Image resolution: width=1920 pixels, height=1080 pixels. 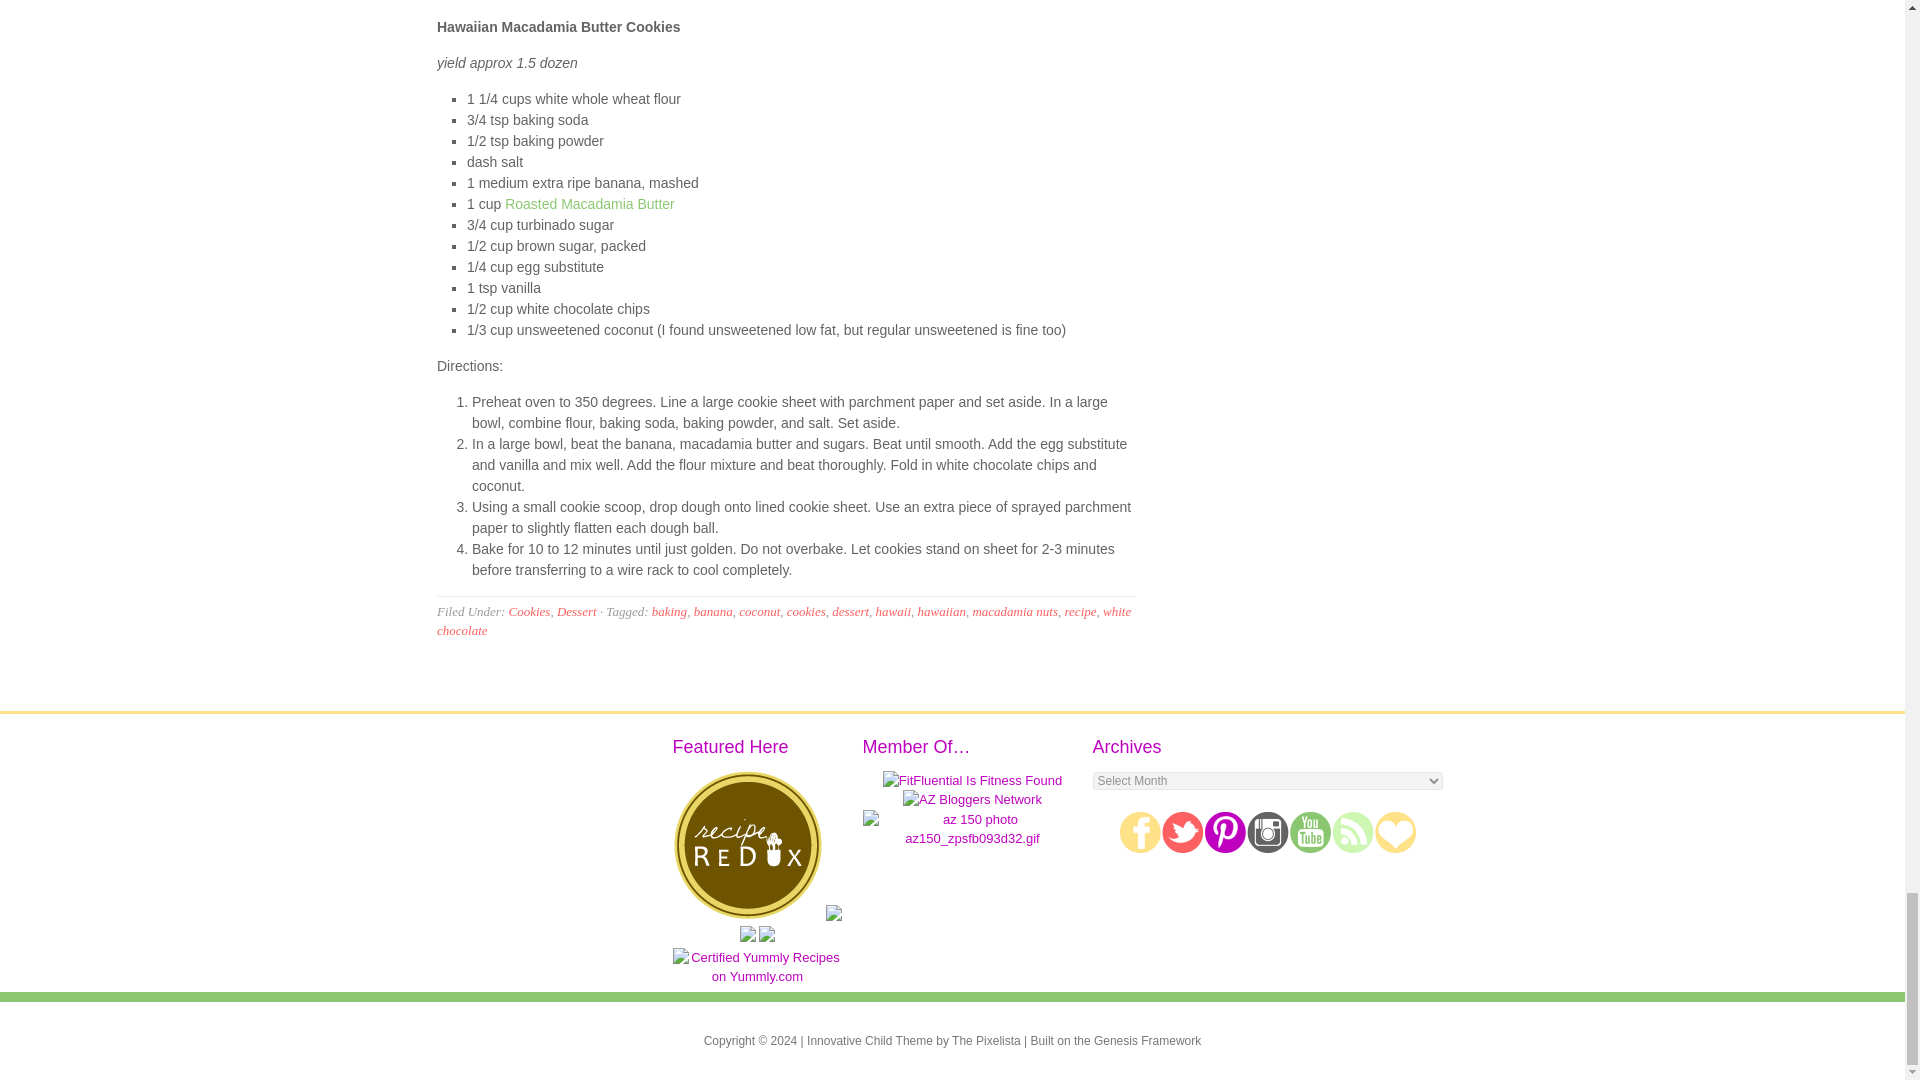 I want to click on Dessert, so click(x=576, y=610).